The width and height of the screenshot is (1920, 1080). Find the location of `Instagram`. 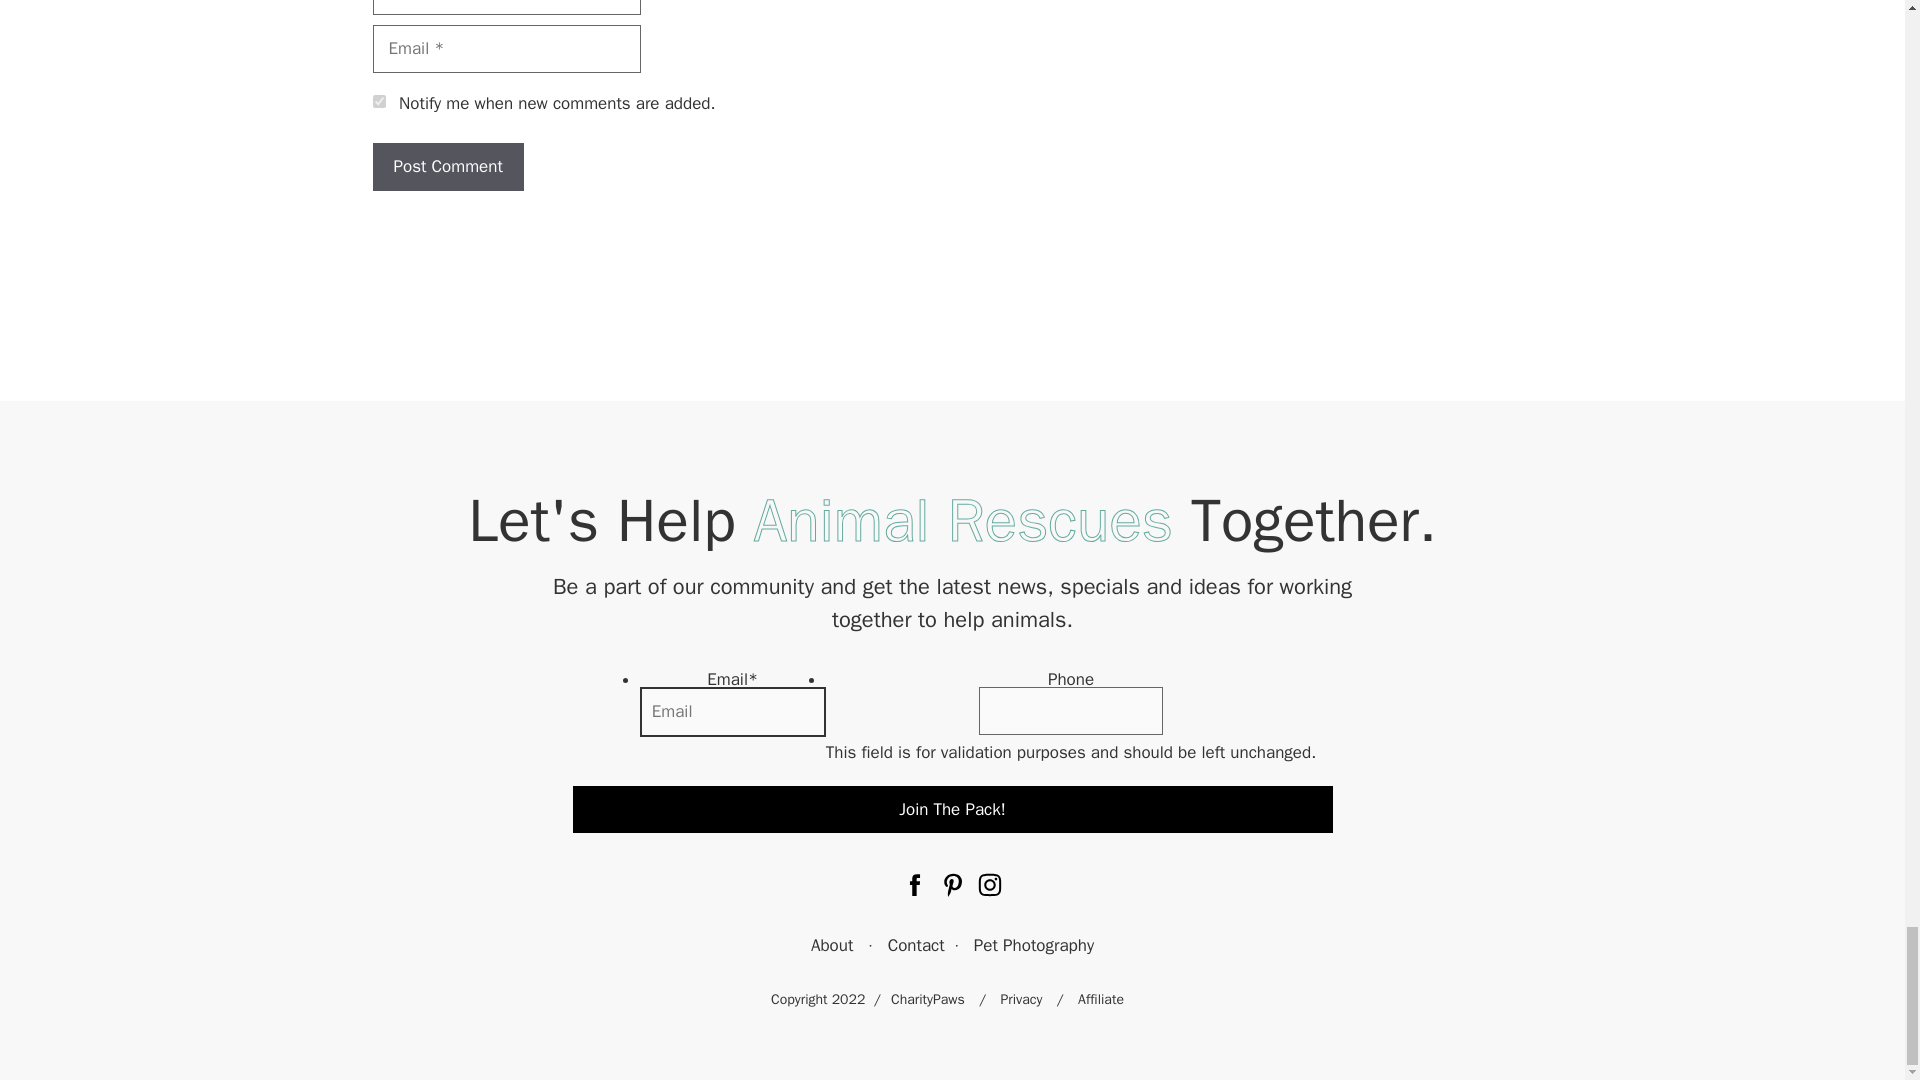

Instagram is located at coordinates (990, 890).